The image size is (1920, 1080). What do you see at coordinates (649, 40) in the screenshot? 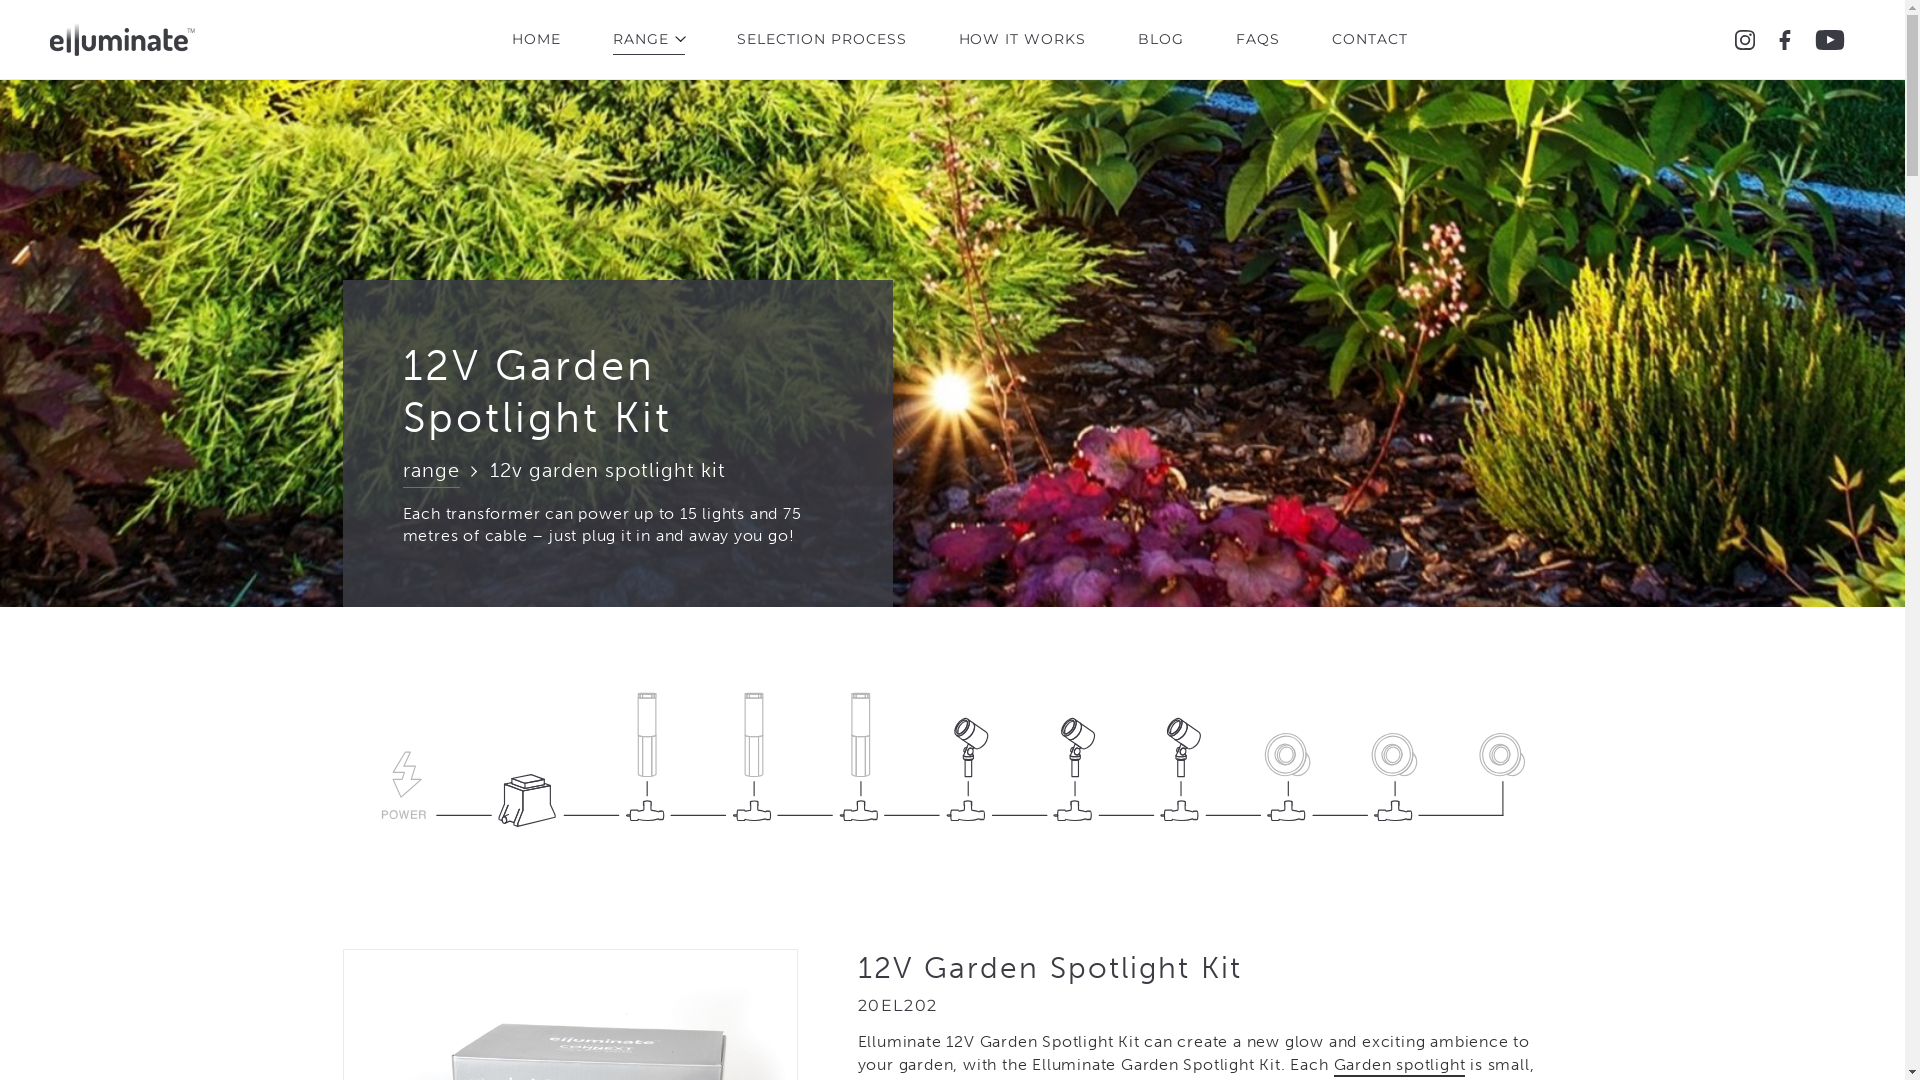
I see `RANGE` at bounding box center [649, 40].